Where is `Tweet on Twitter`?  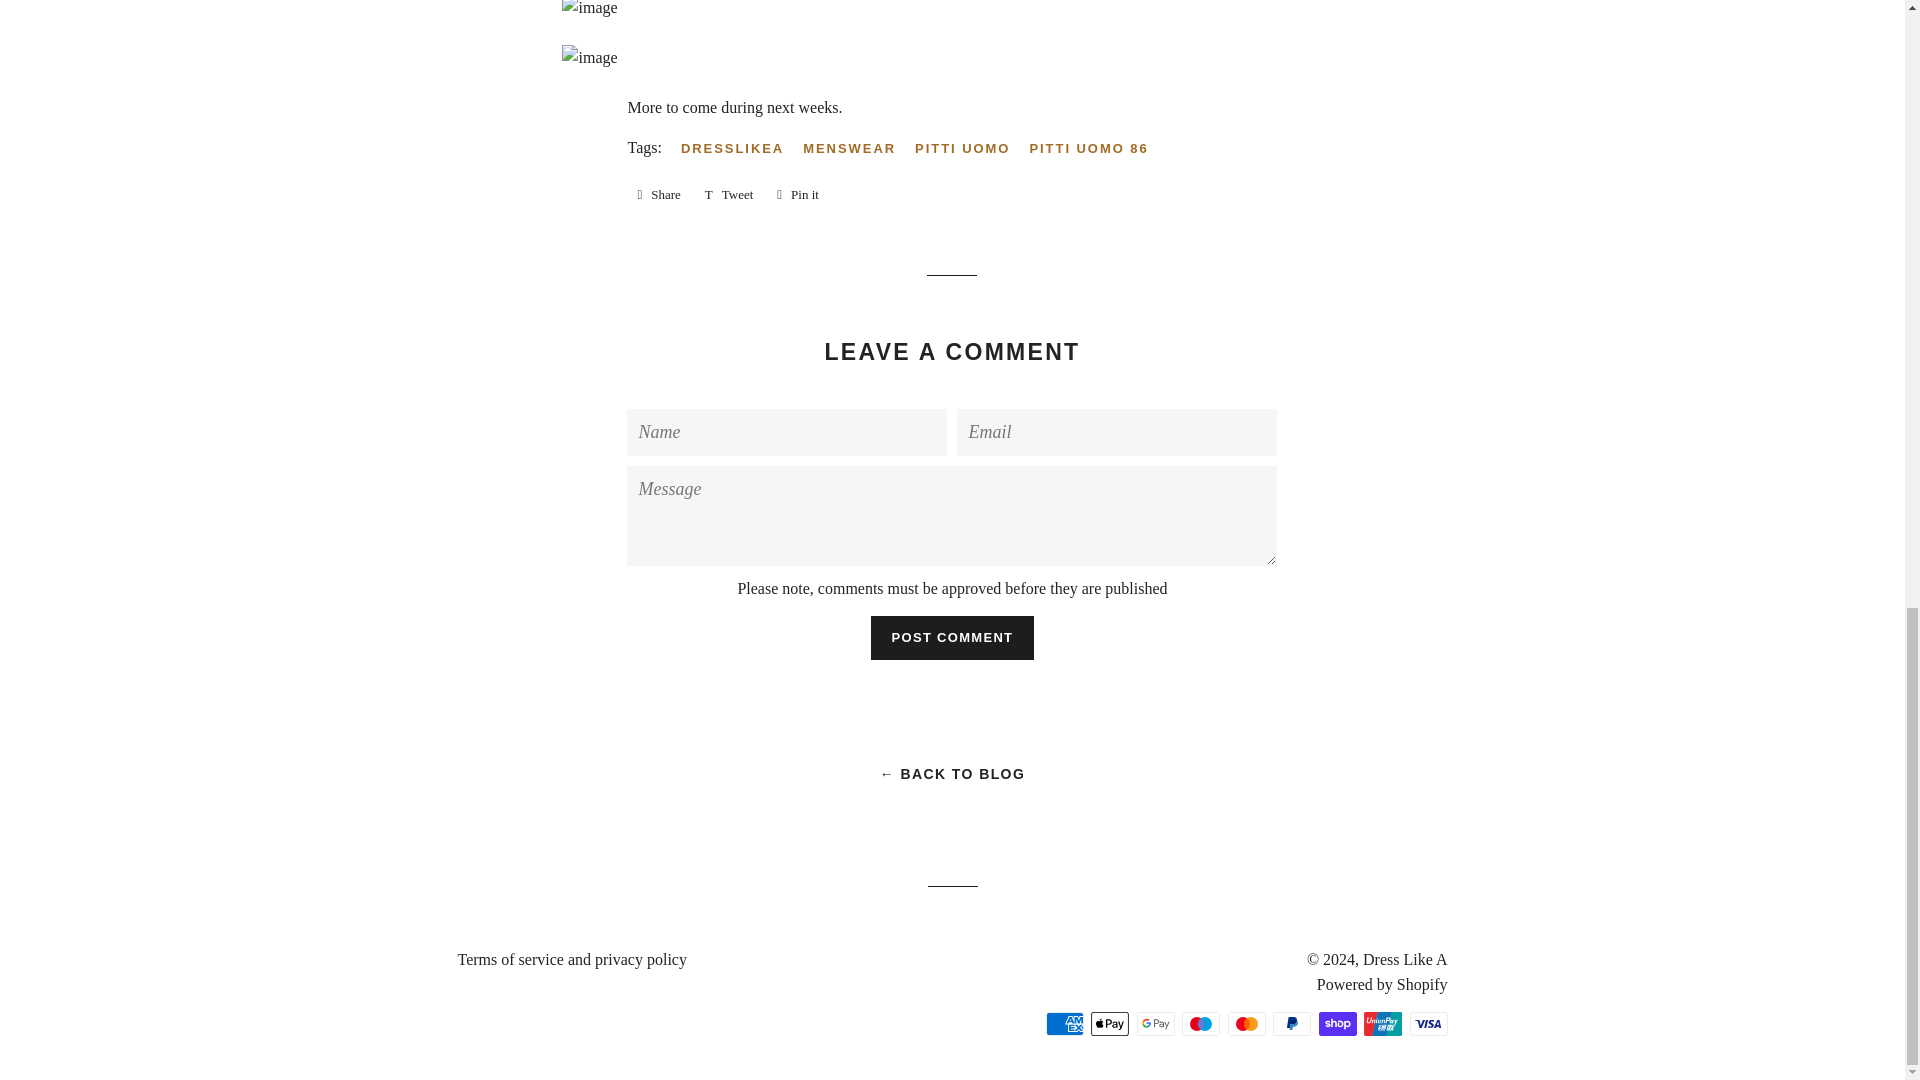 Tweet on Twitter is located at coordinates (798, 194).